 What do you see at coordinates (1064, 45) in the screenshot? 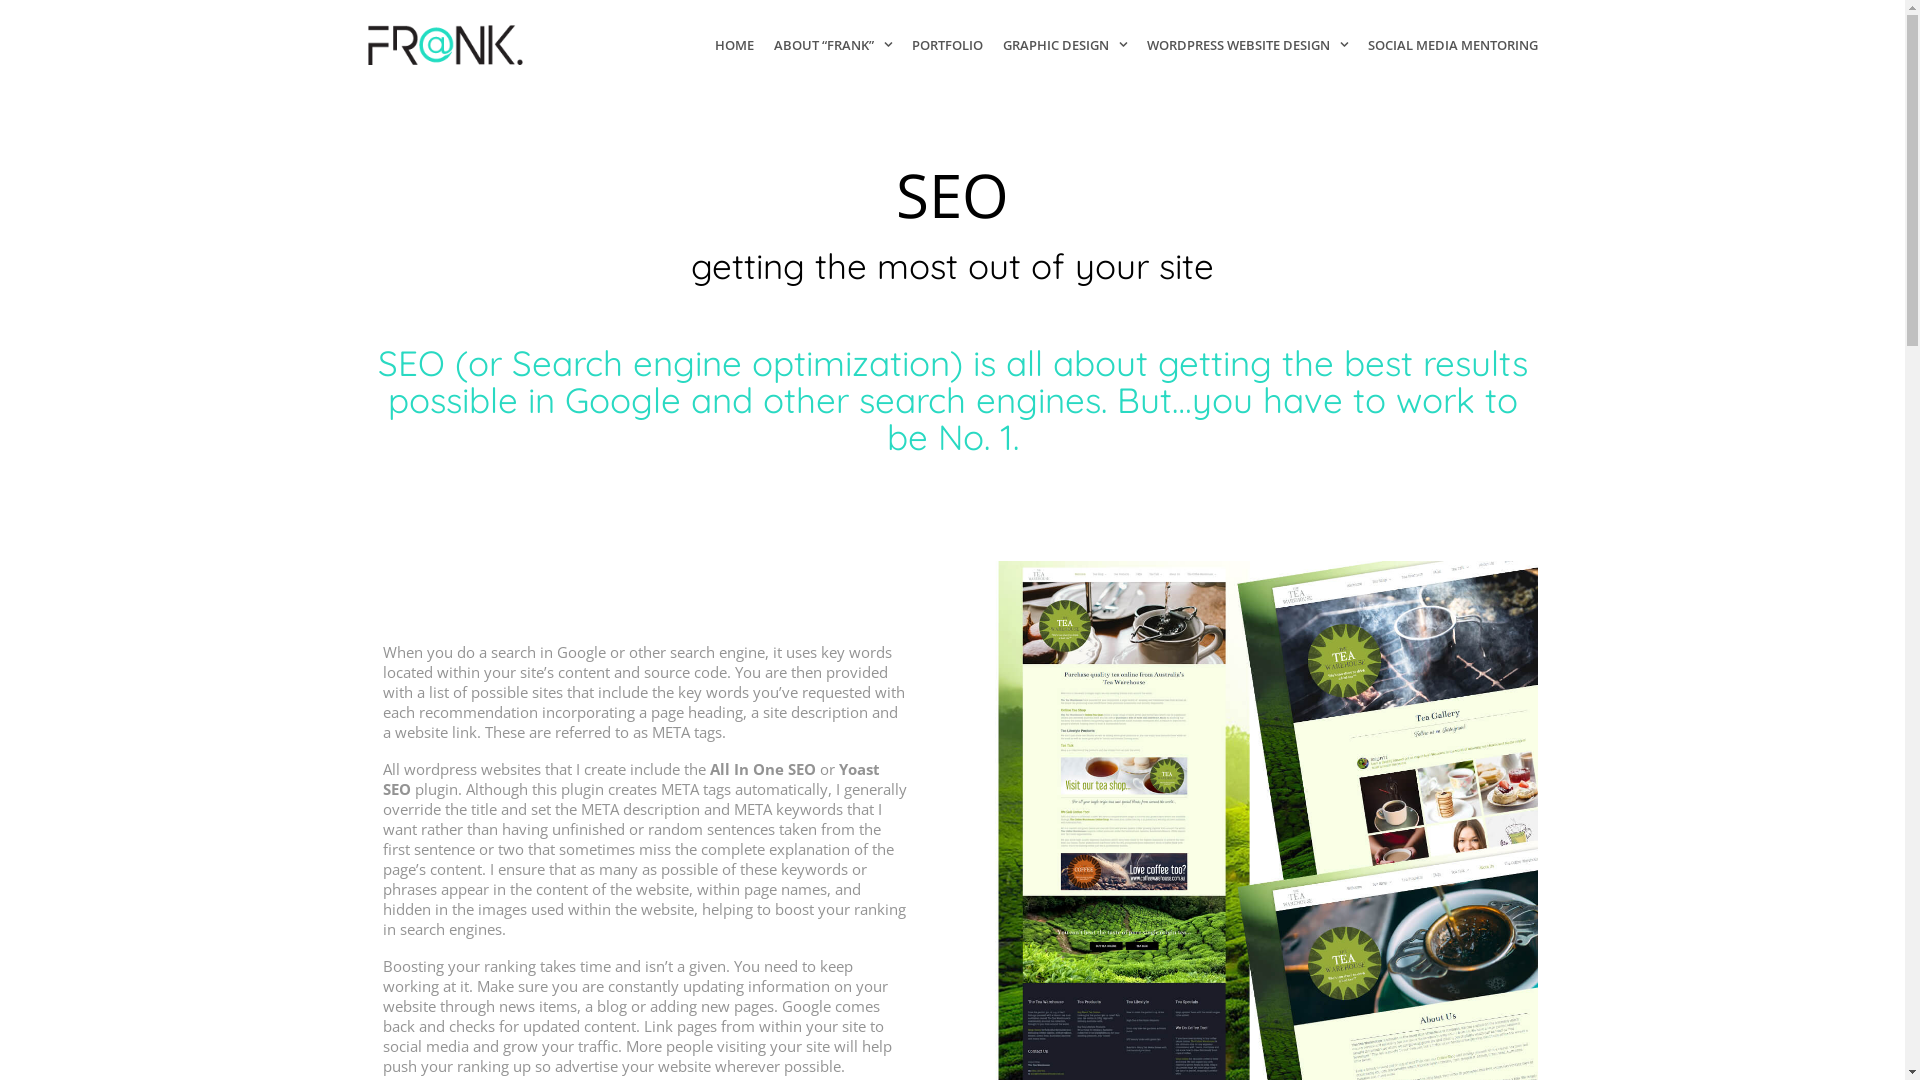
I see `GRAPHIC DESIGN` at bounding box center [1064, 45].